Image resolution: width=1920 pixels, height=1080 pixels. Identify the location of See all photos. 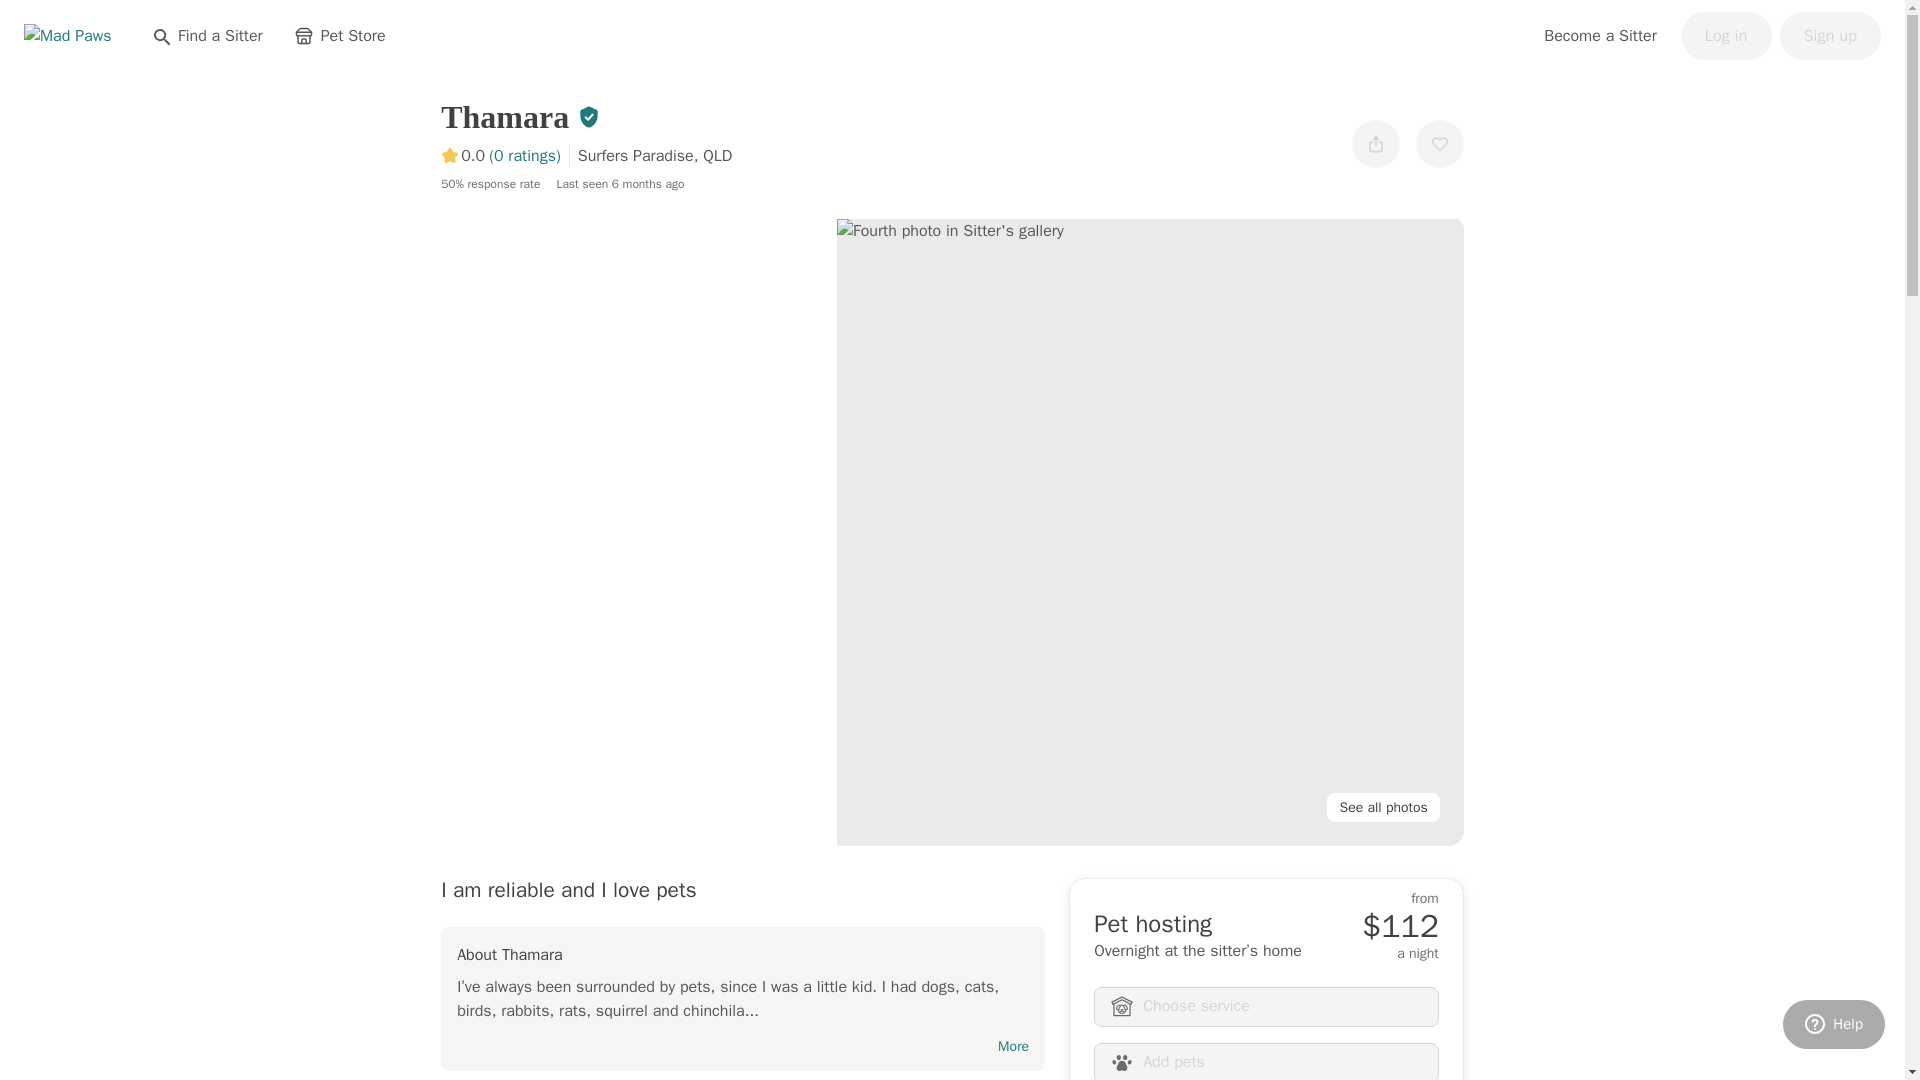
(1382, 806).